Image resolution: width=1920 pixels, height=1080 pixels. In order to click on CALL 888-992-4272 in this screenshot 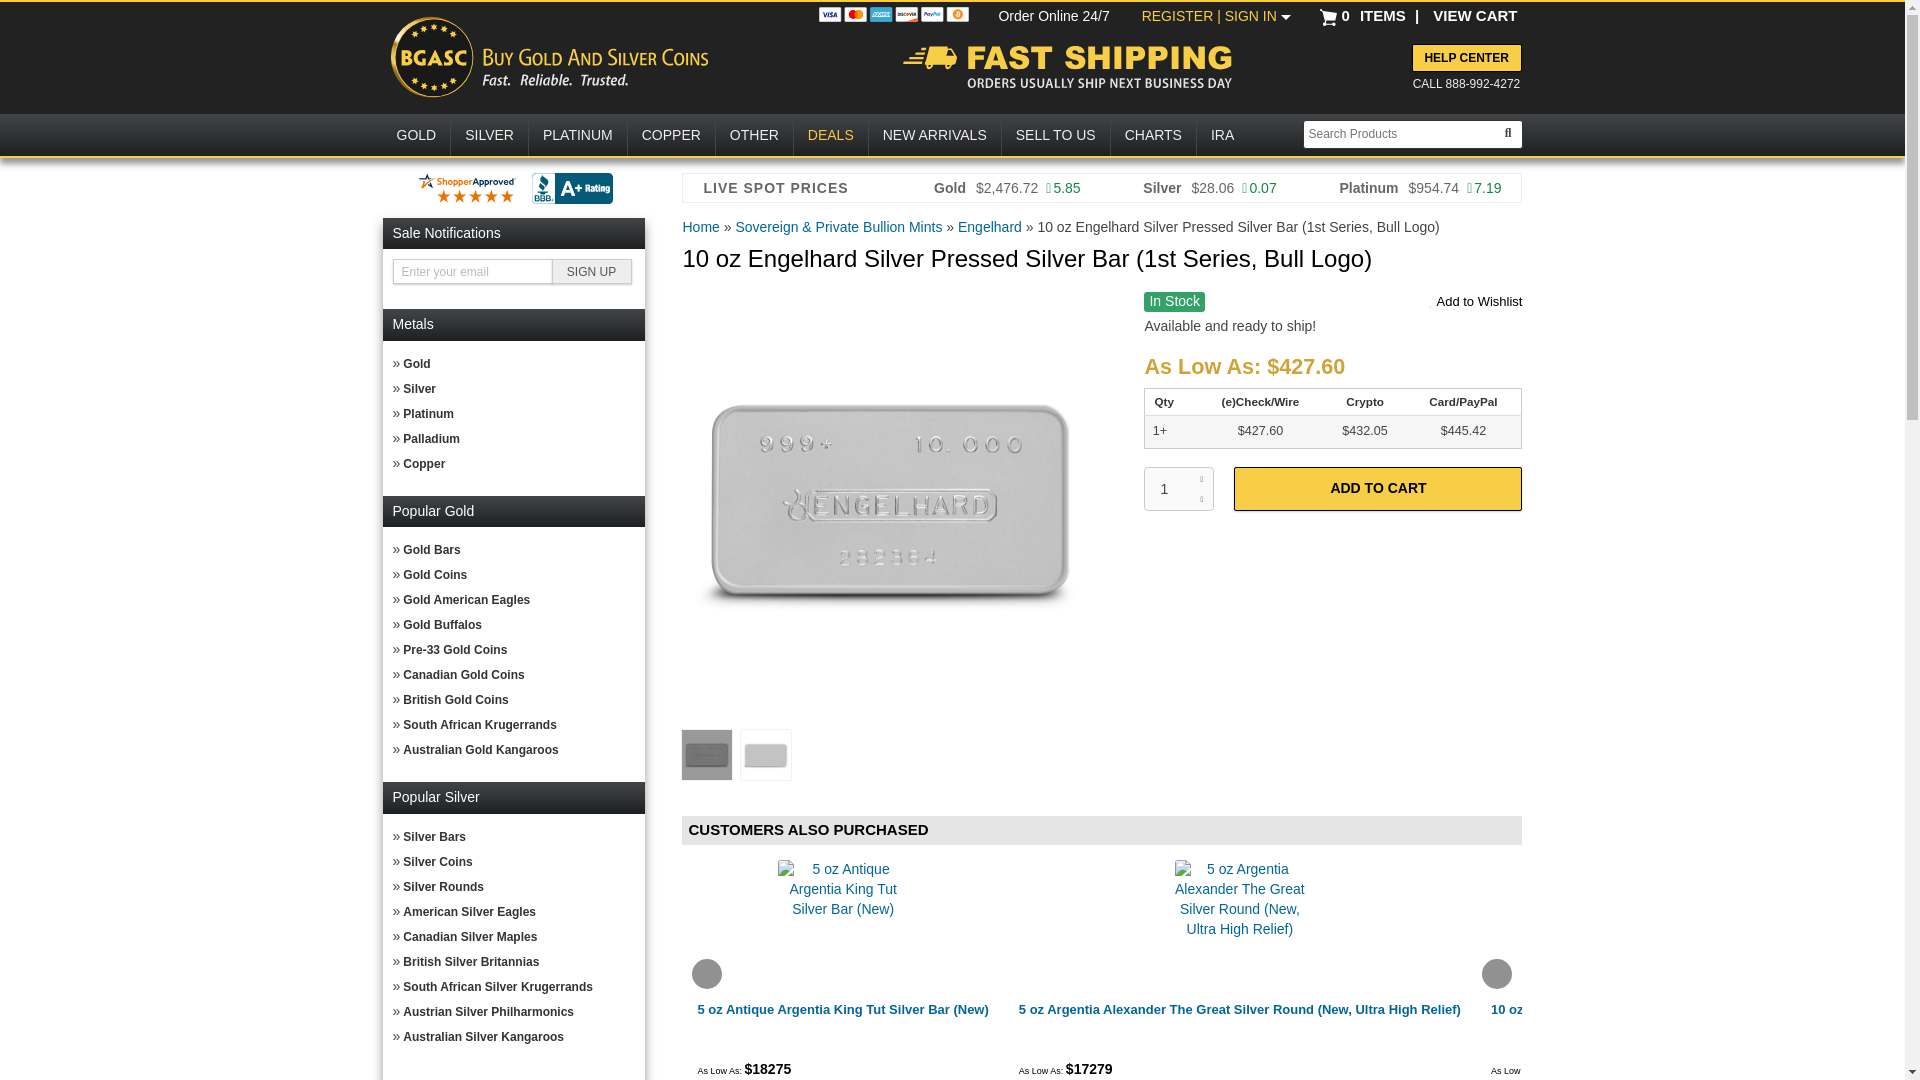, I will do `click(1459, 84)`.